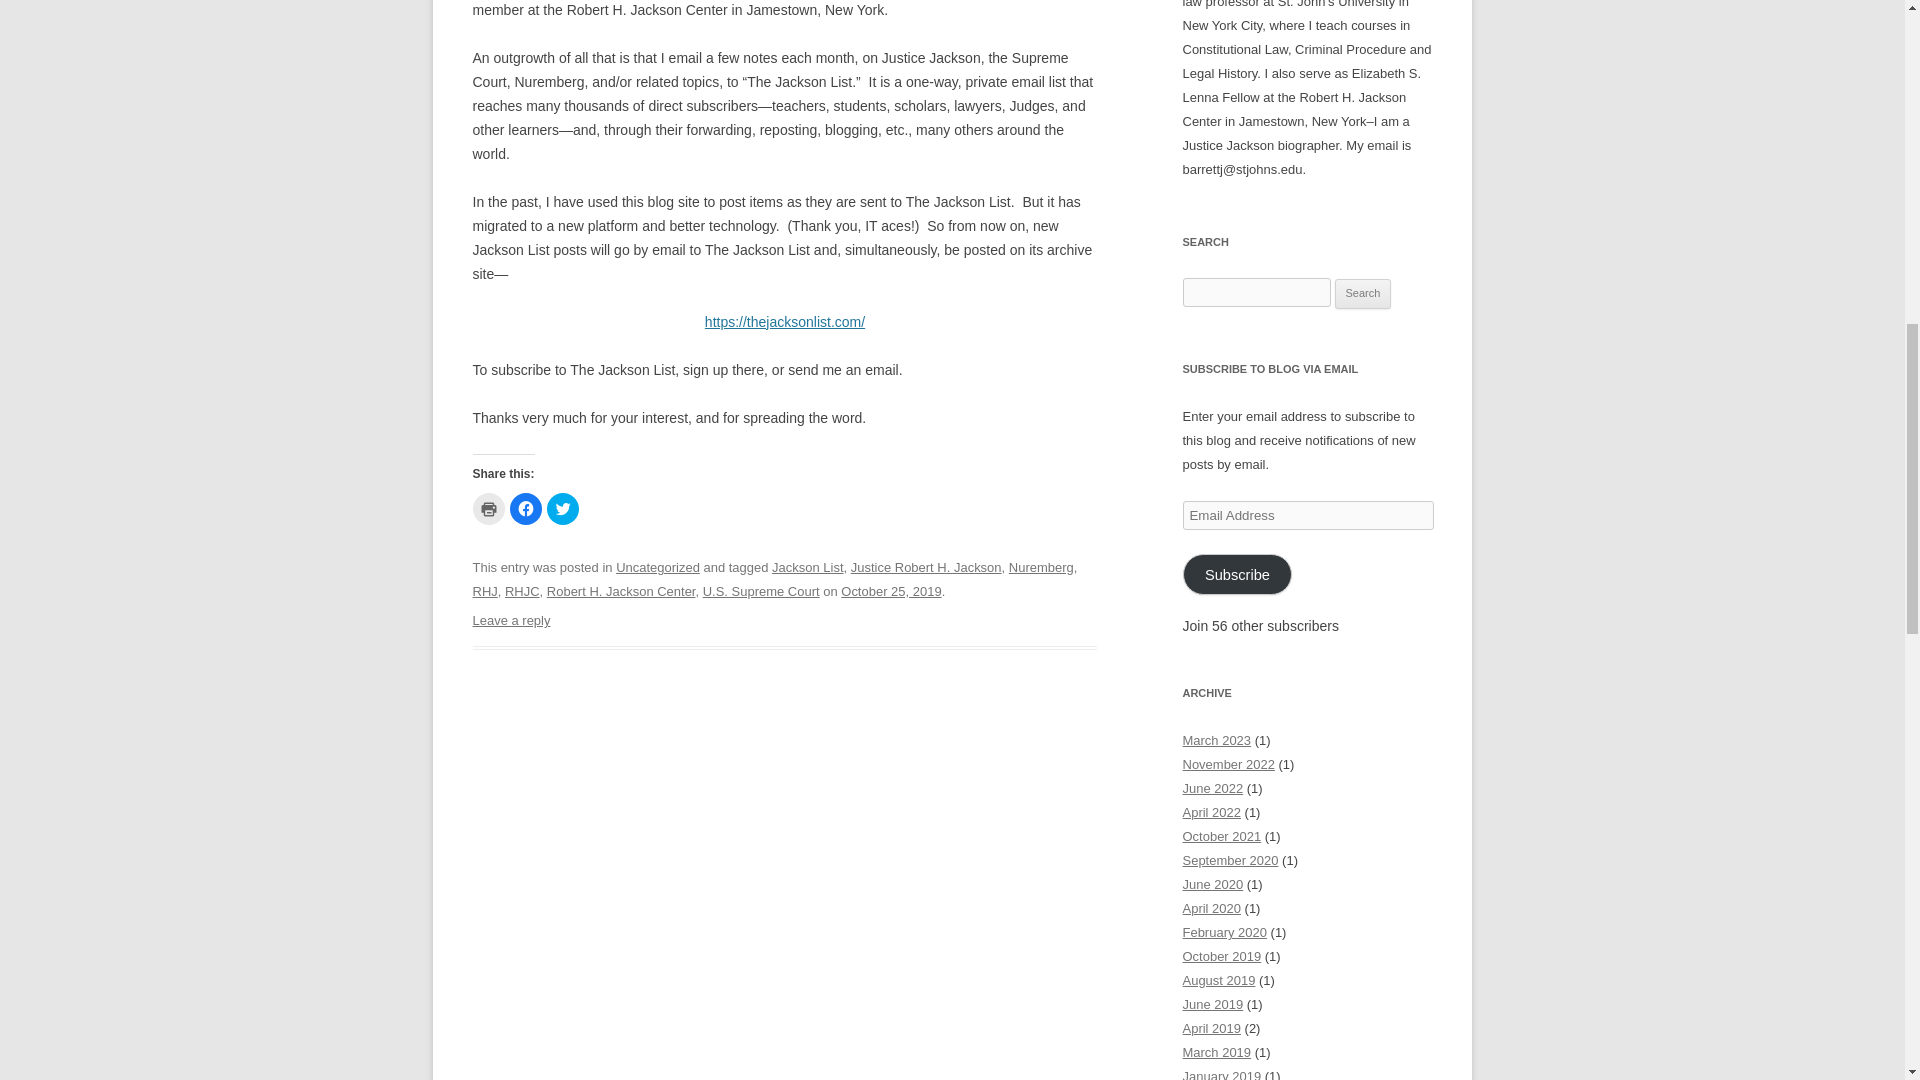 This screenshot has height=1080, width=1920. What do you see at coordinates (1216, 740) in the screenshot?
I see `March 2023` at bounding box center [1216, 740].